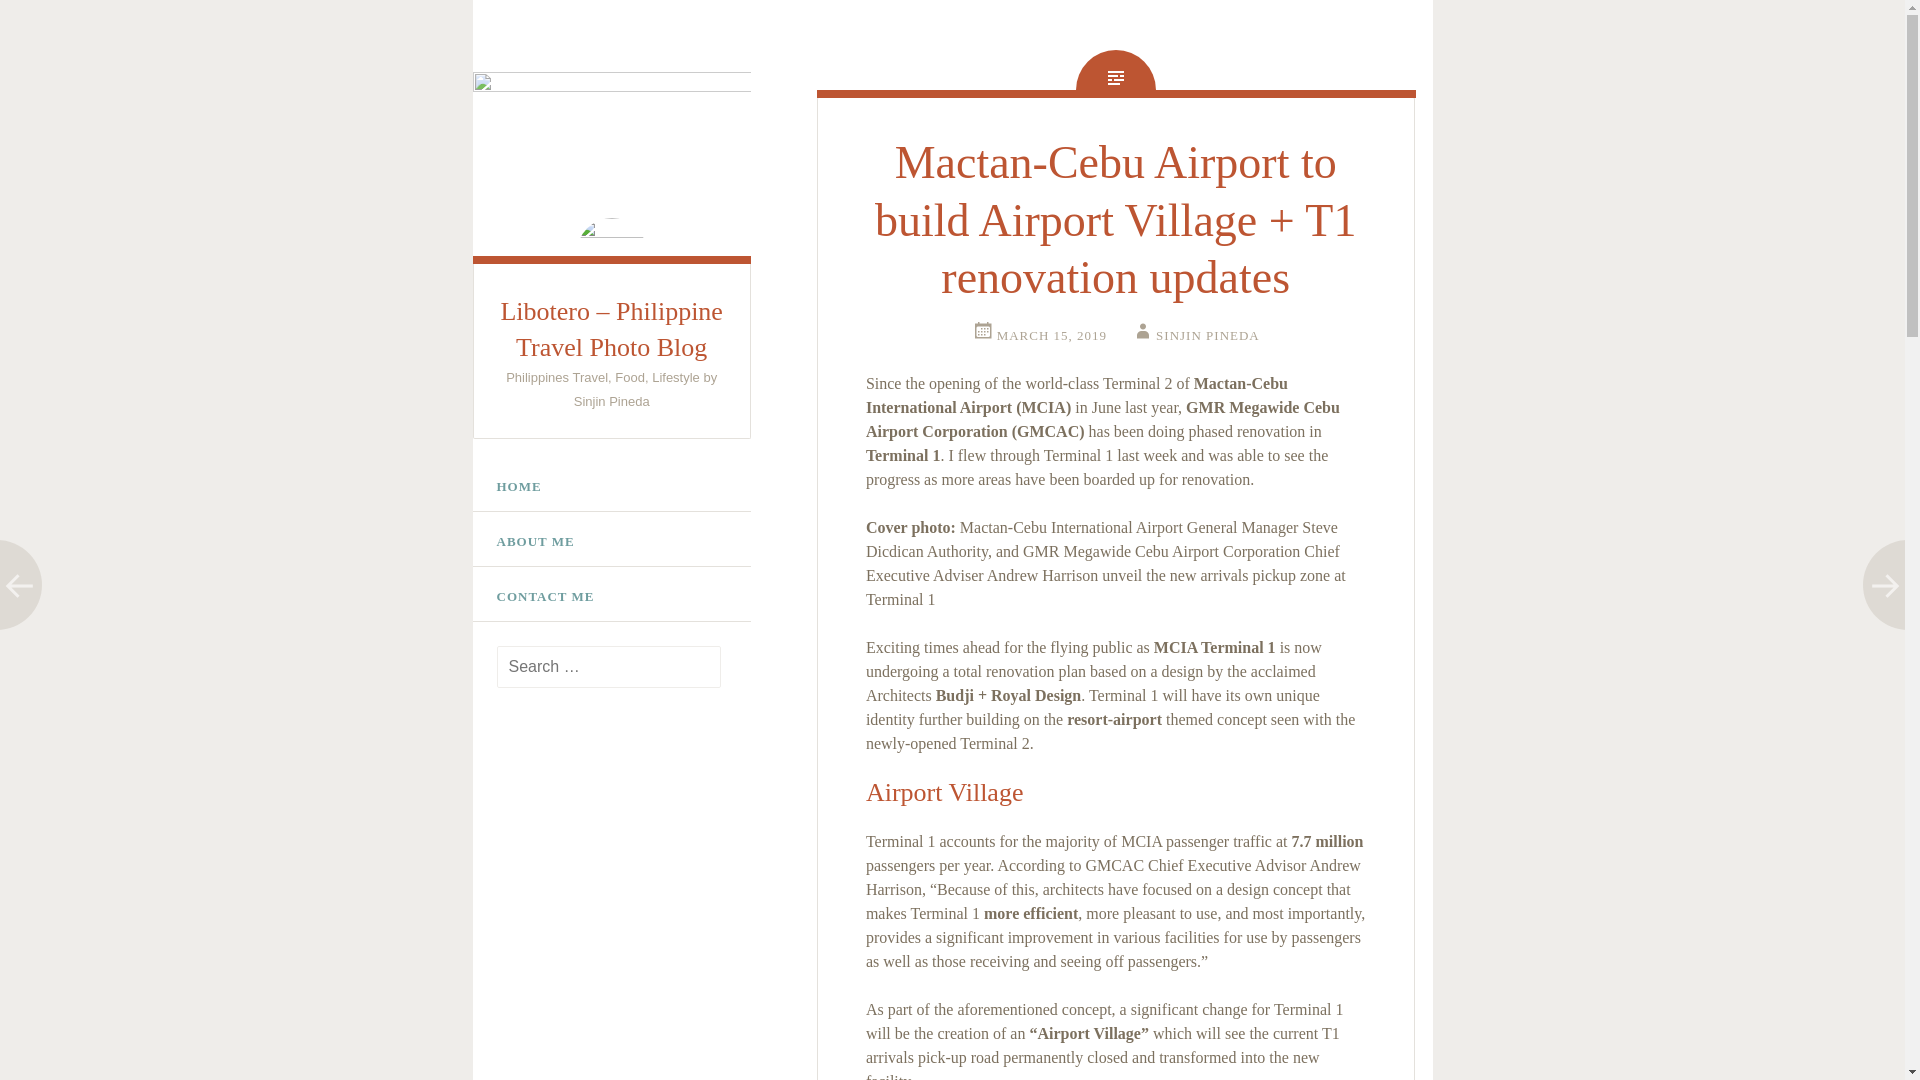  I want to click on SKIP TO CONTENT, so click(496, 474).